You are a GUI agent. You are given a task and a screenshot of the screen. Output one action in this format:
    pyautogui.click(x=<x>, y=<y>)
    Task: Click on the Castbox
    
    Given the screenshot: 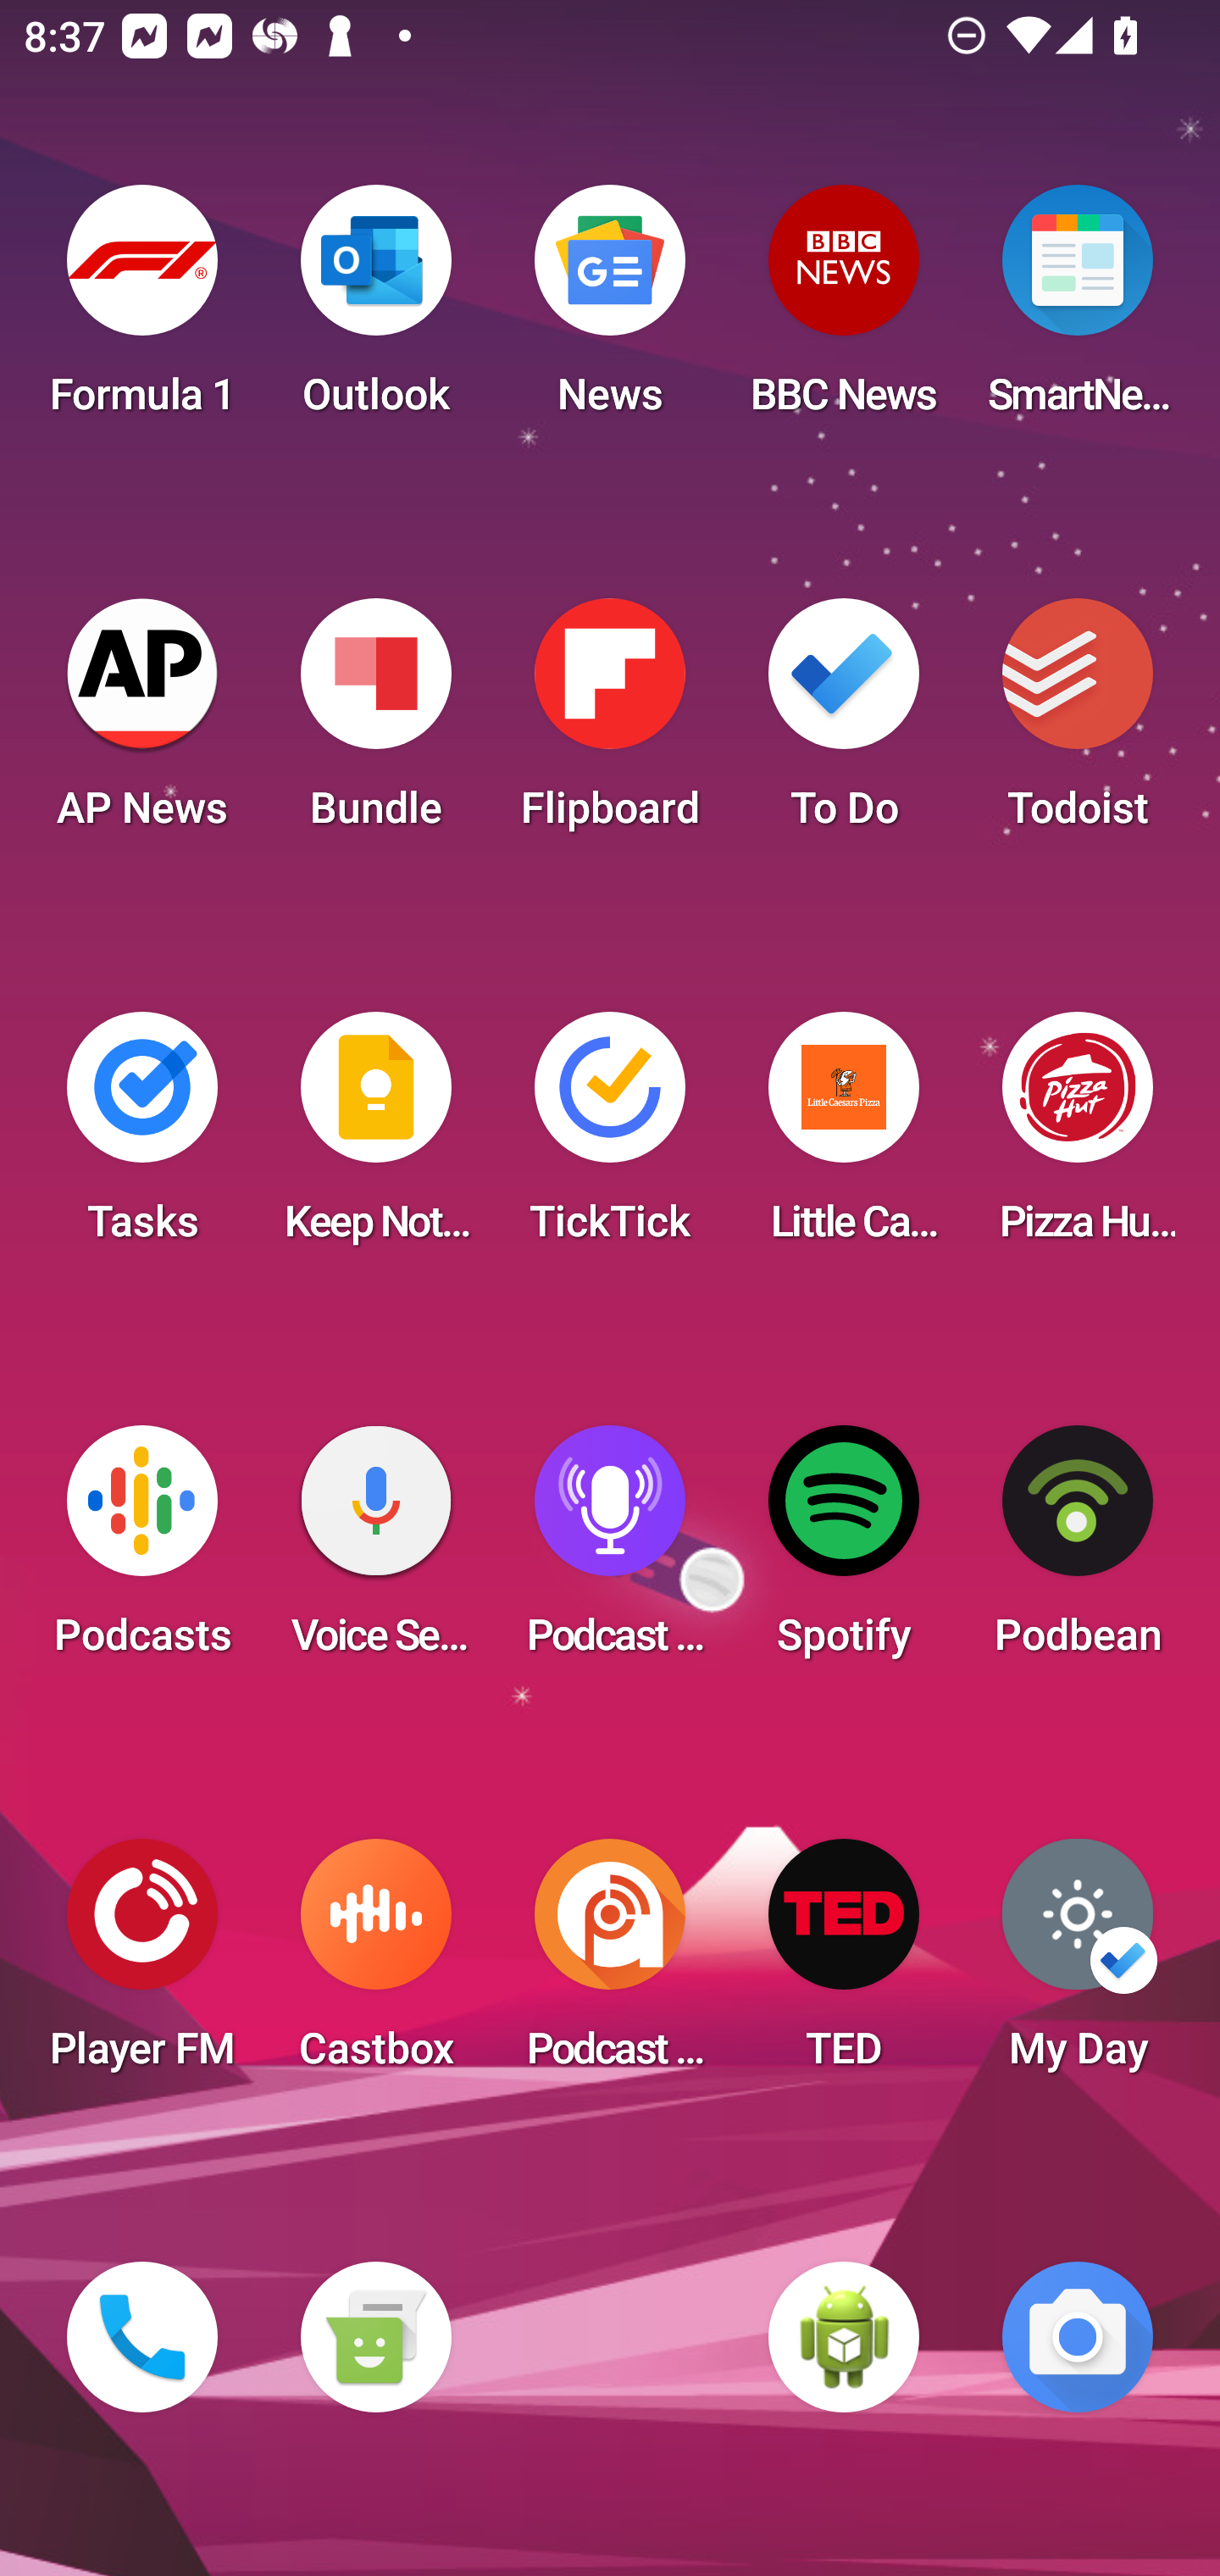 What is the action you would take?
    pyautogui.click(x=375, y=1964)
    